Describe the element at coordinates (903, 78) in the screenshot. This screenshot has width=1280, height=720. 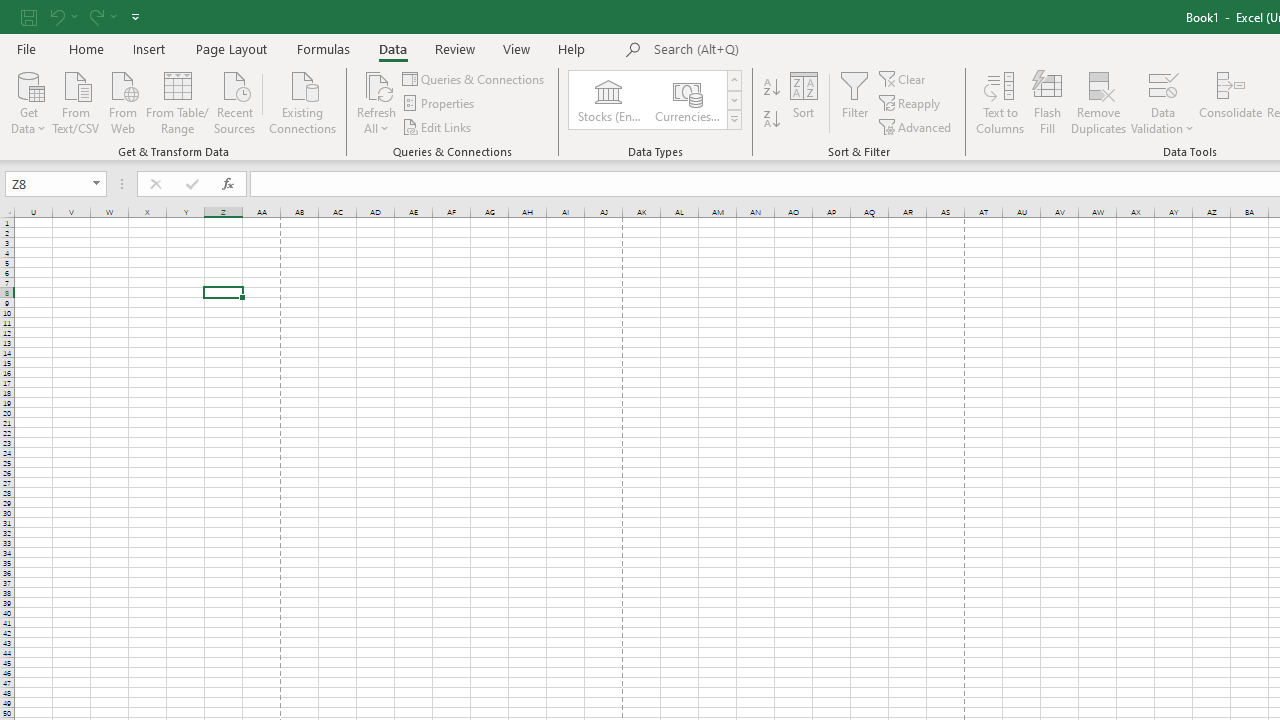
I see `Clear` at that location.